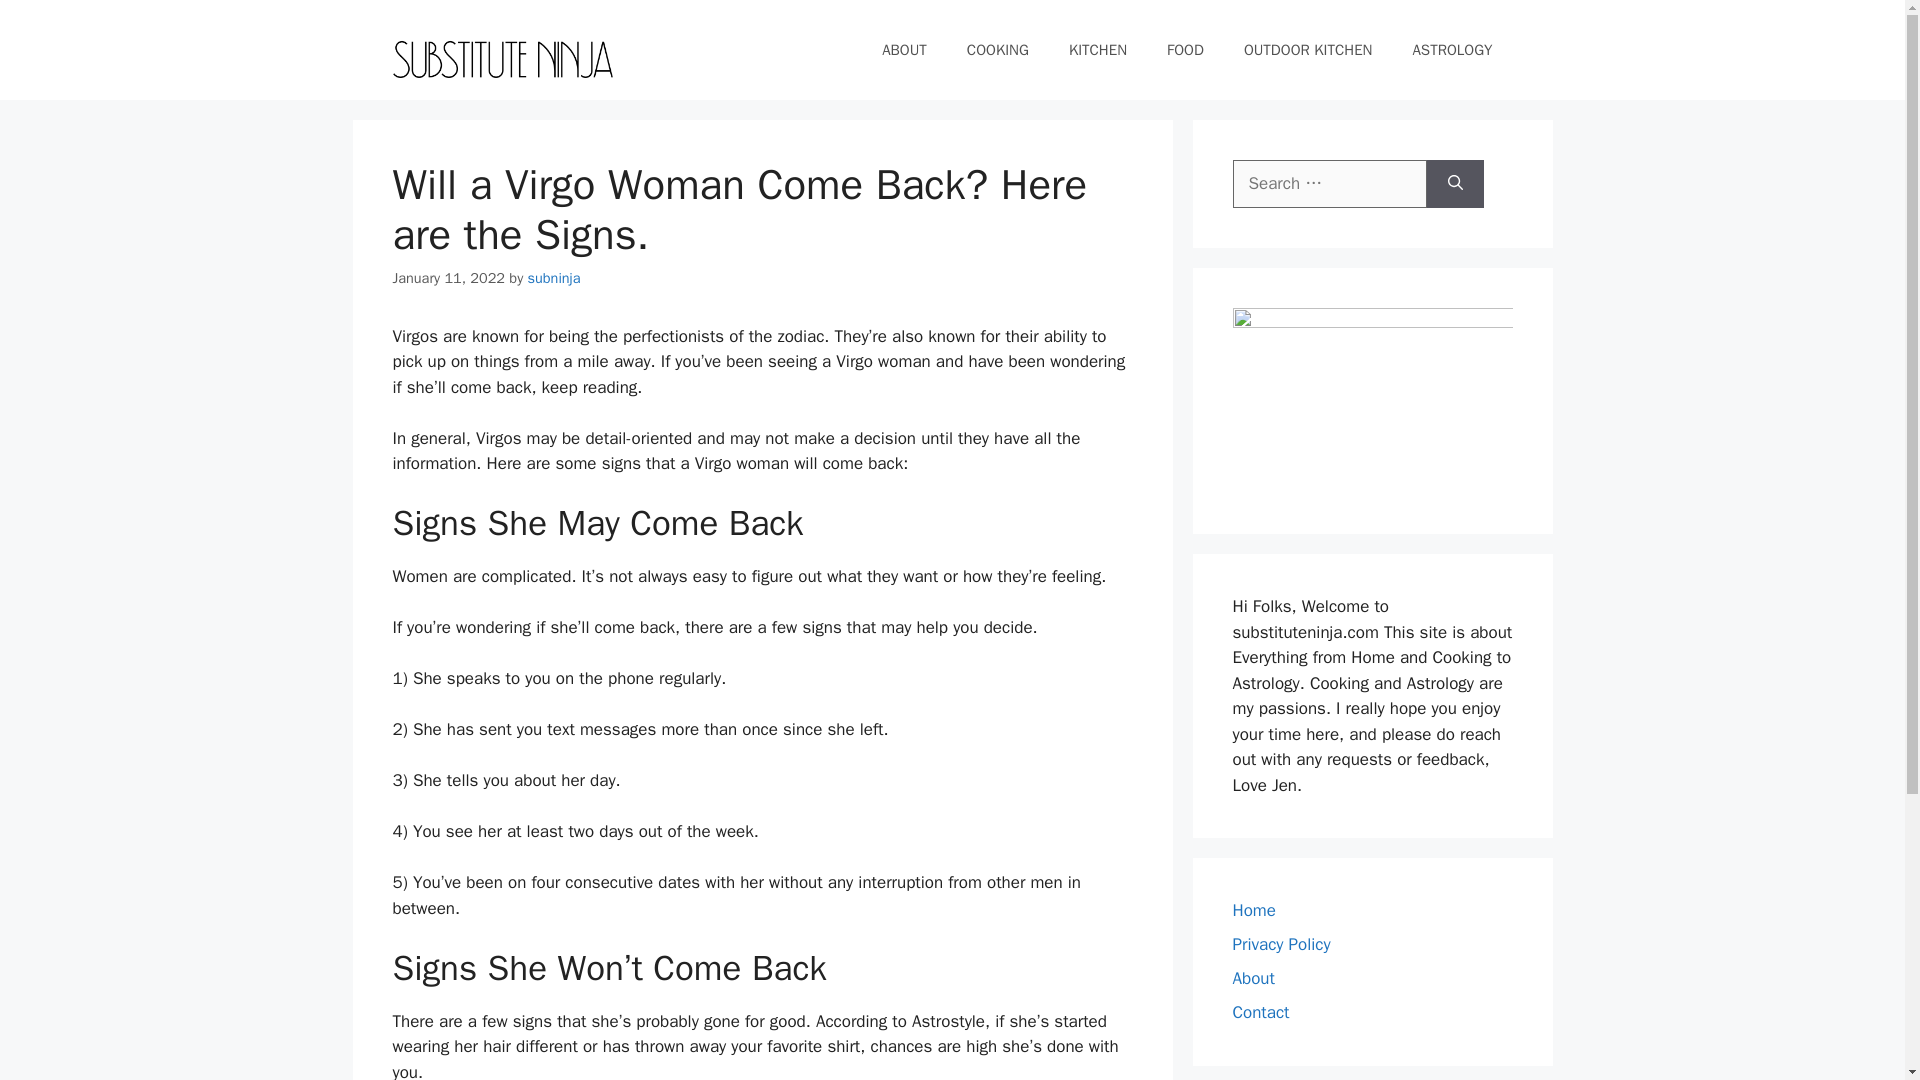 The height and width of the screenshot is (1080, 1920). I want to click on Search for:, so click(1329, 184).